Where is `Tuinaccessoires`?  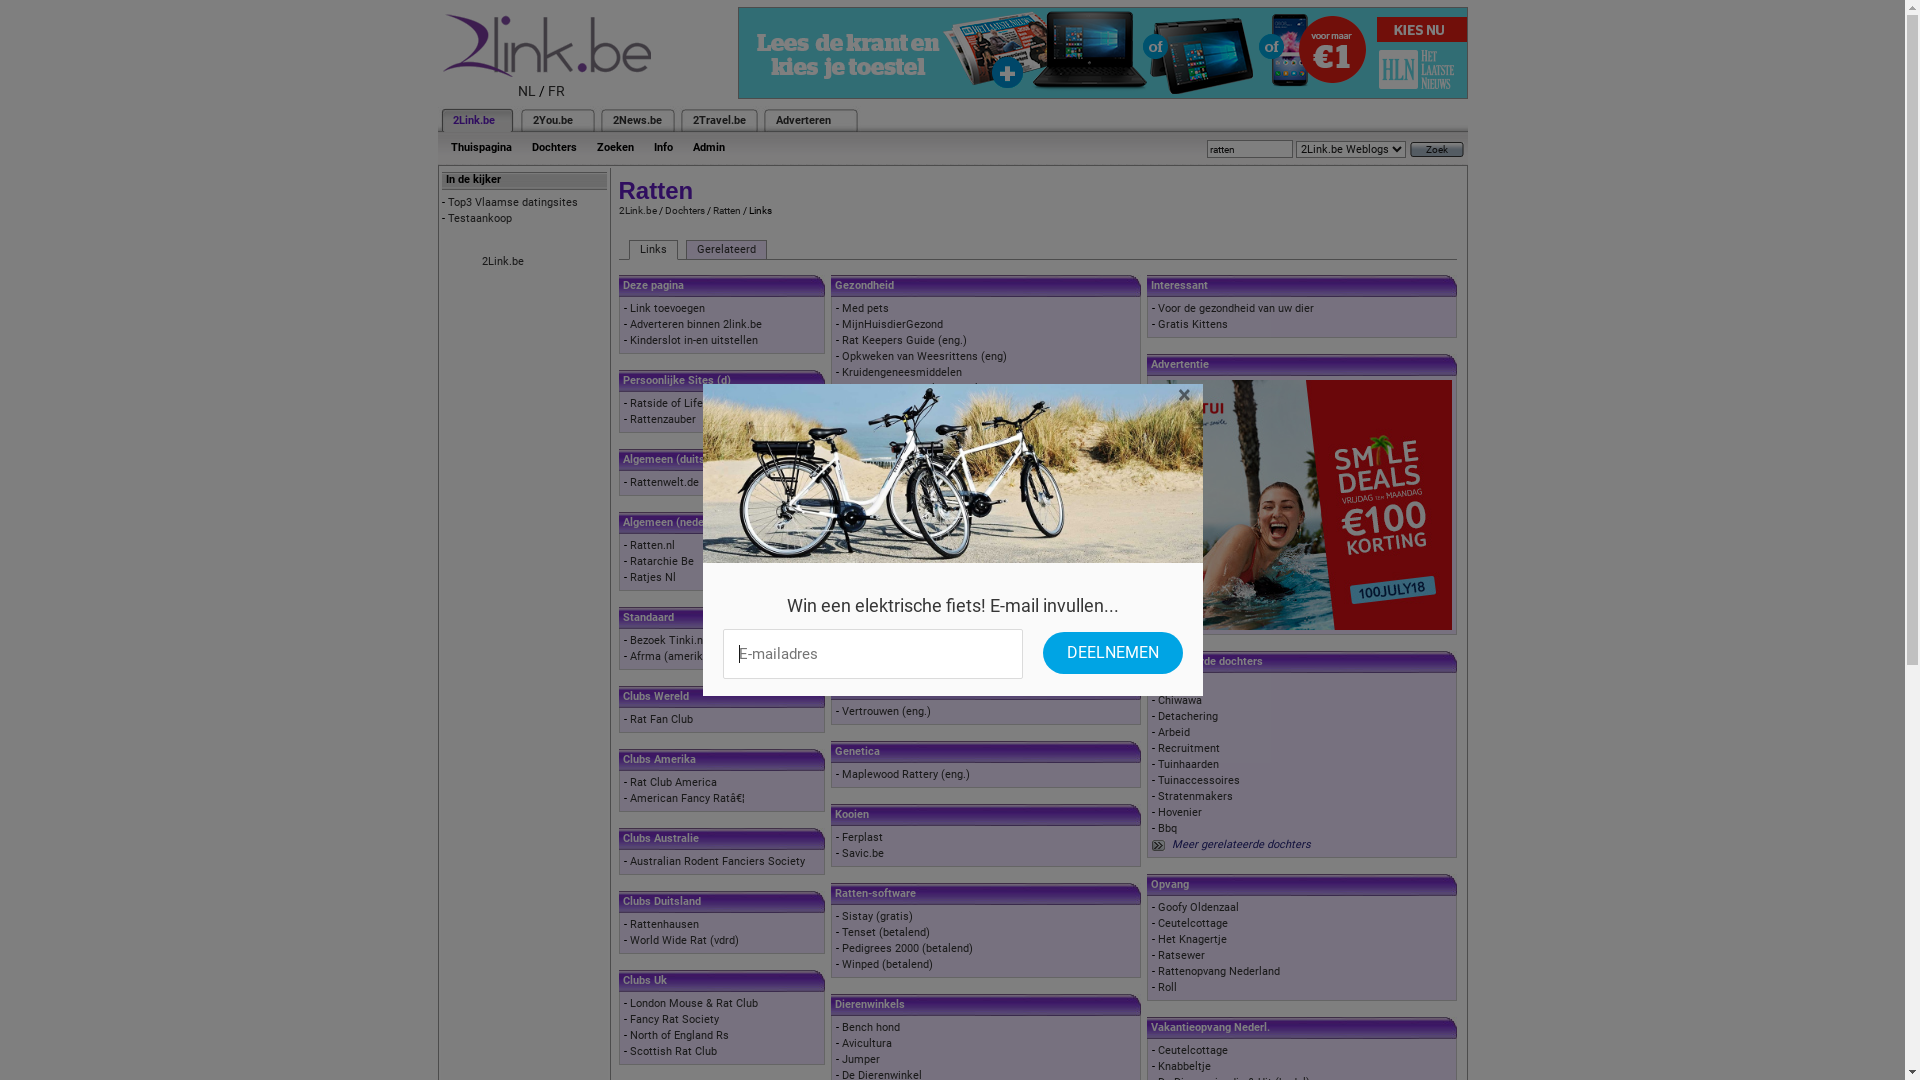 Tuinaccessoires is located at coordinates (1199, 780).